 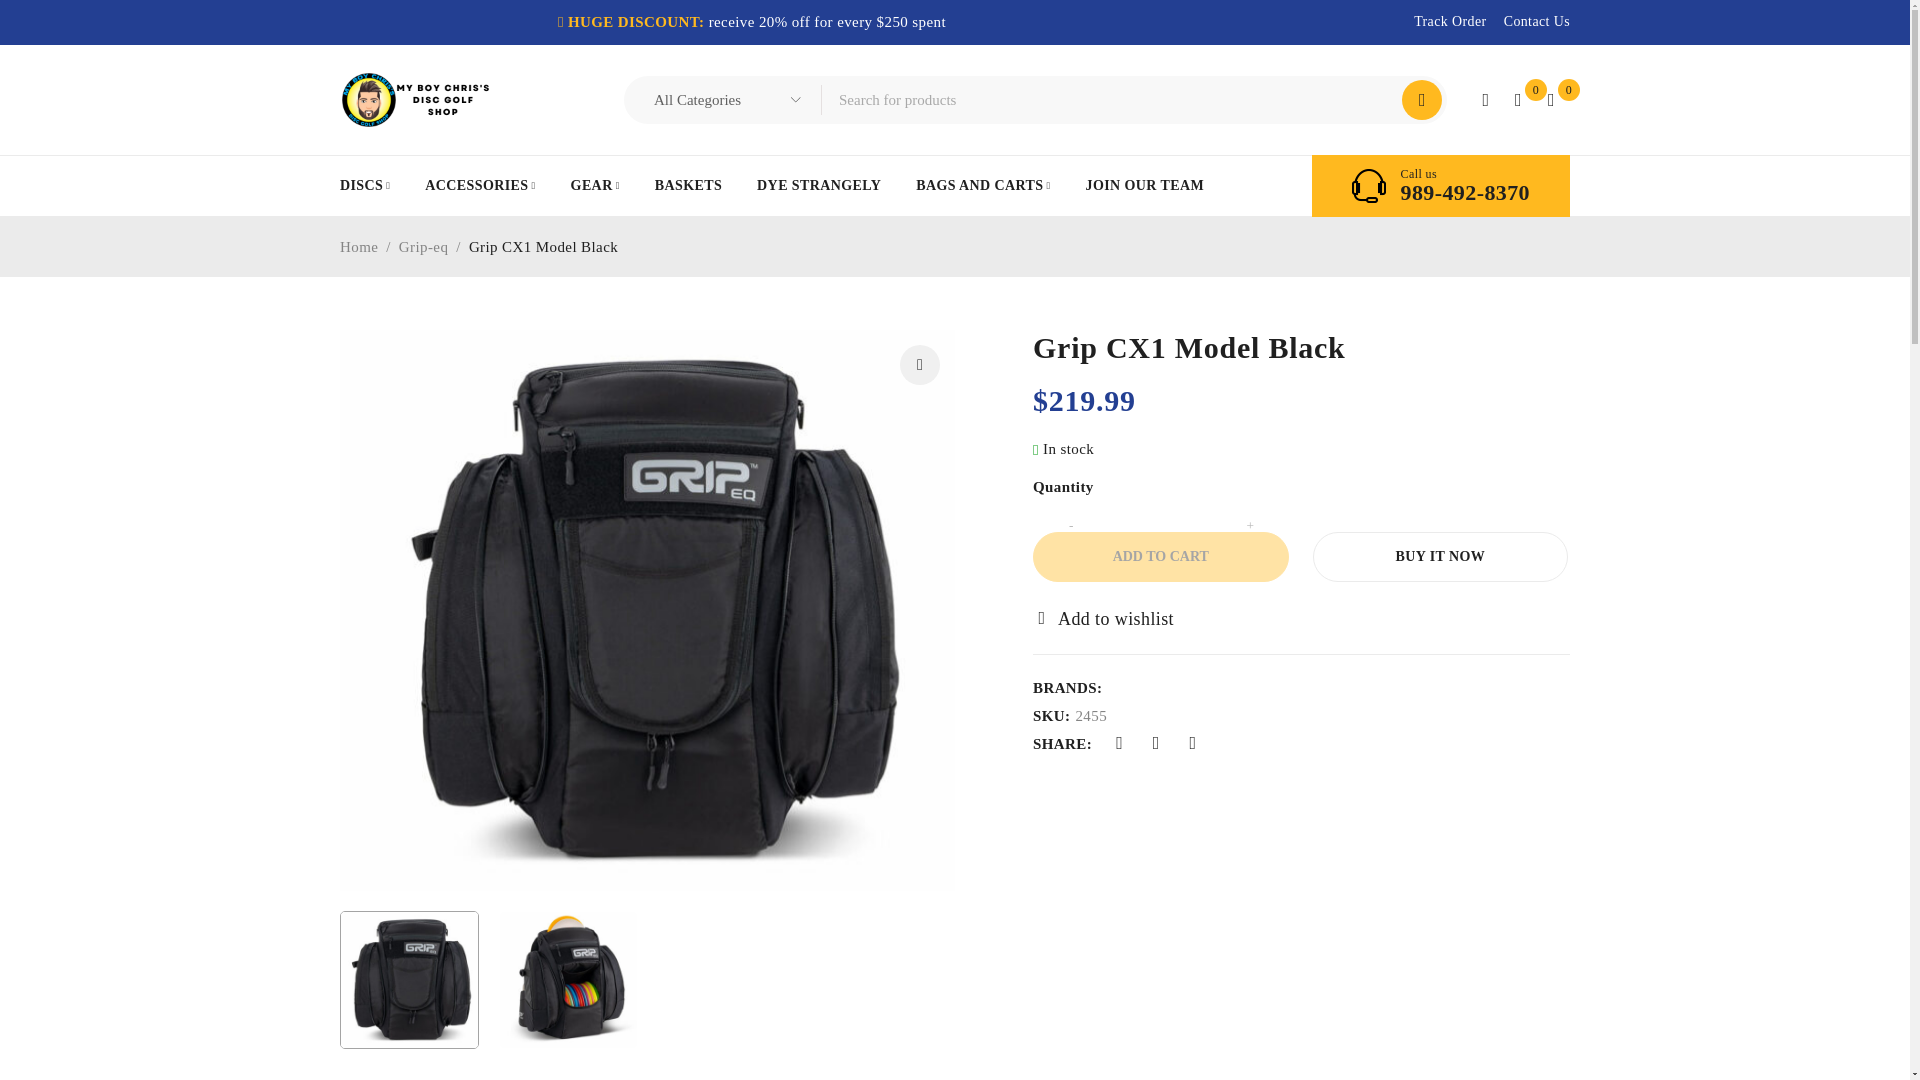 What do you see at coordinates (480, 185) in the screenshot?
I see `ACCESSORIES` at bounding box center [480, 185].